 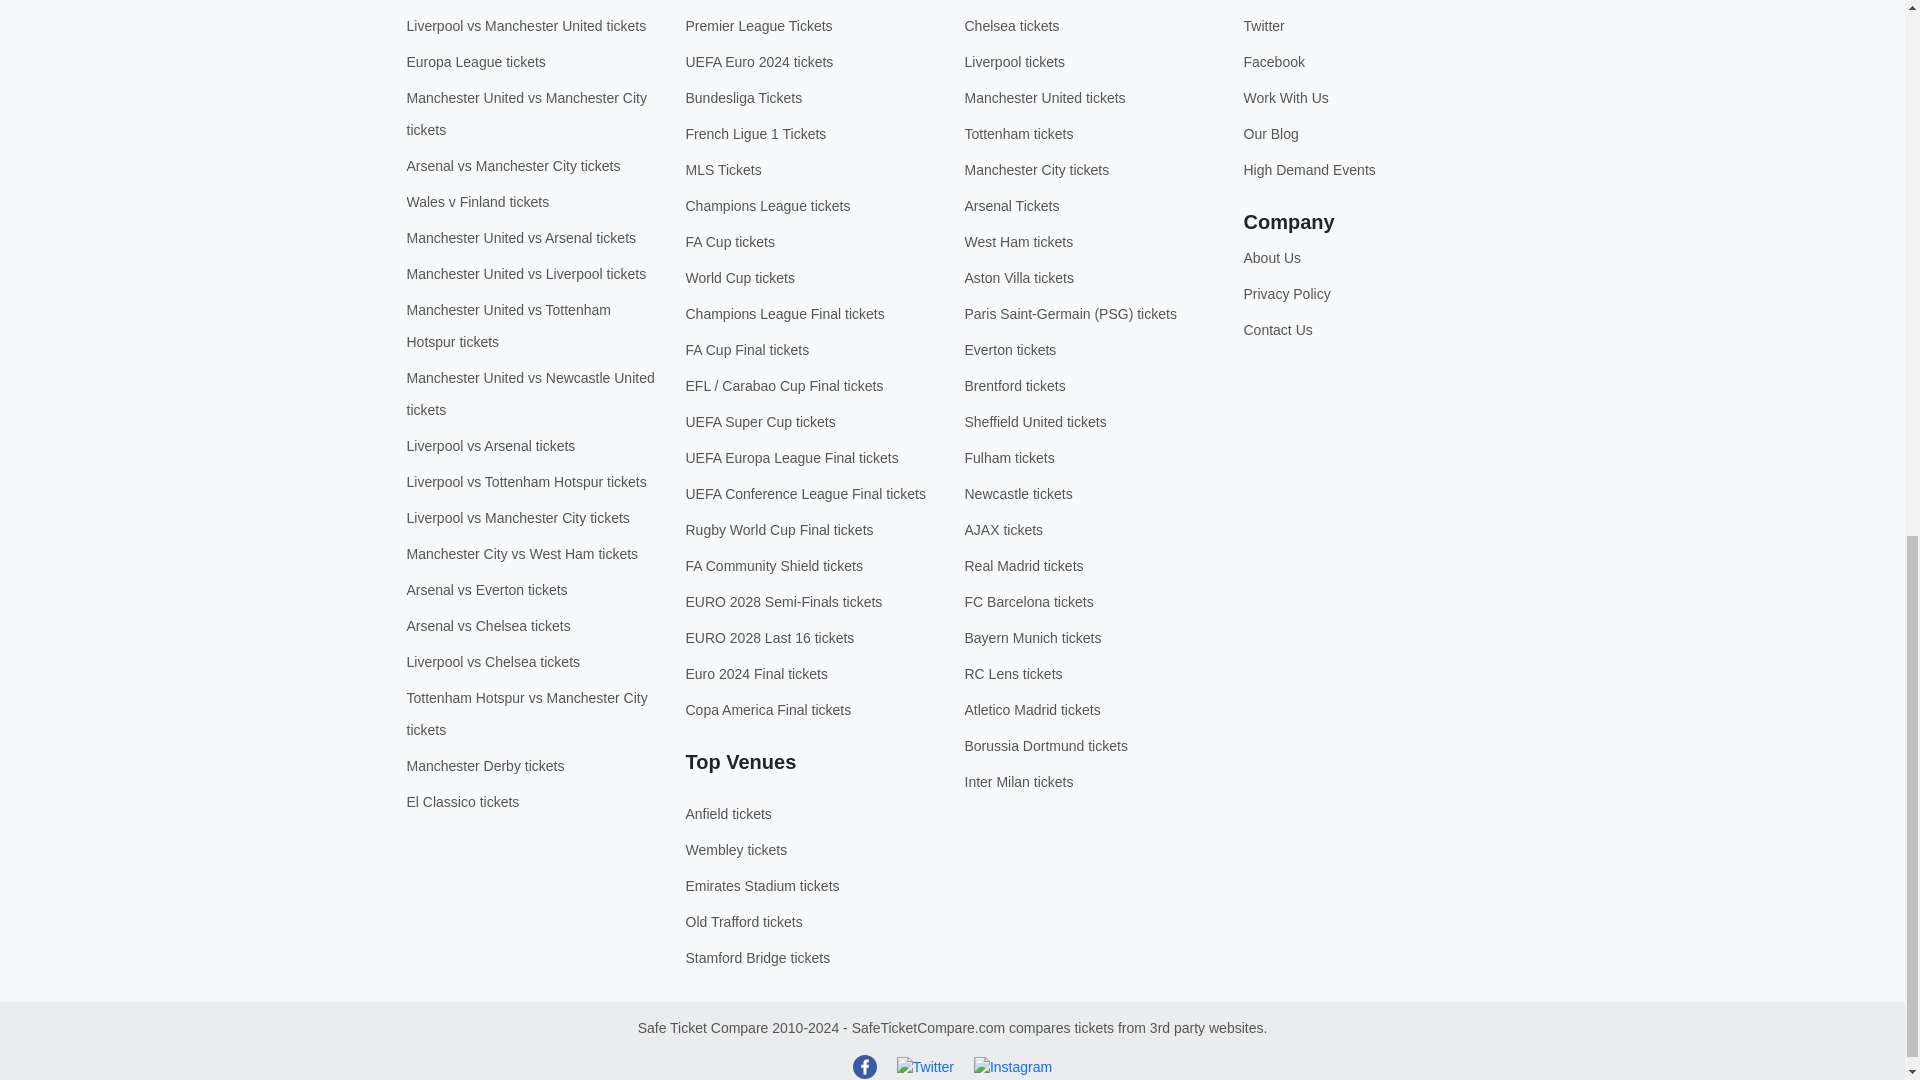 I want to click on Manchester United vs Arsenal tickets, so click(x=520, y=238).